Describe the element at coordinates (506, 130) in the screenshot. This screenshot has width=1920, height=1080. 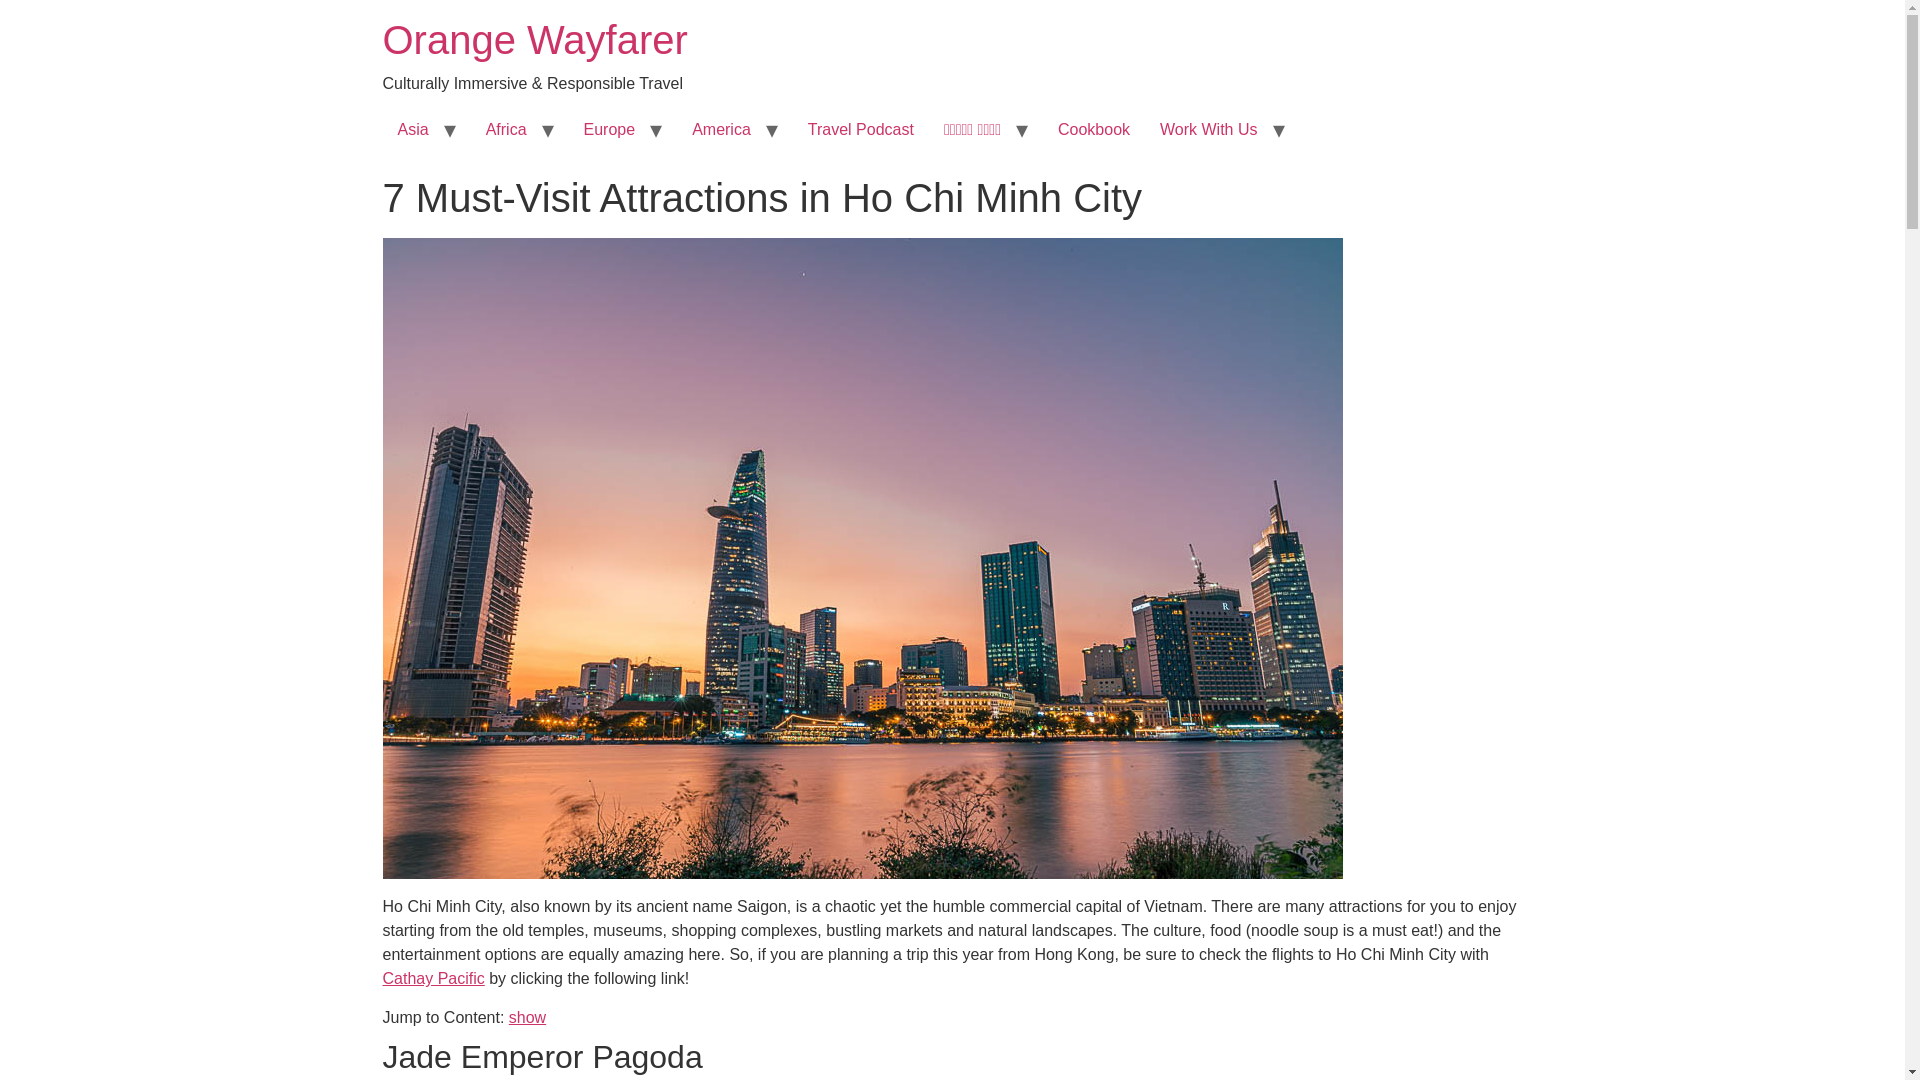
I see `Africa` at that location.